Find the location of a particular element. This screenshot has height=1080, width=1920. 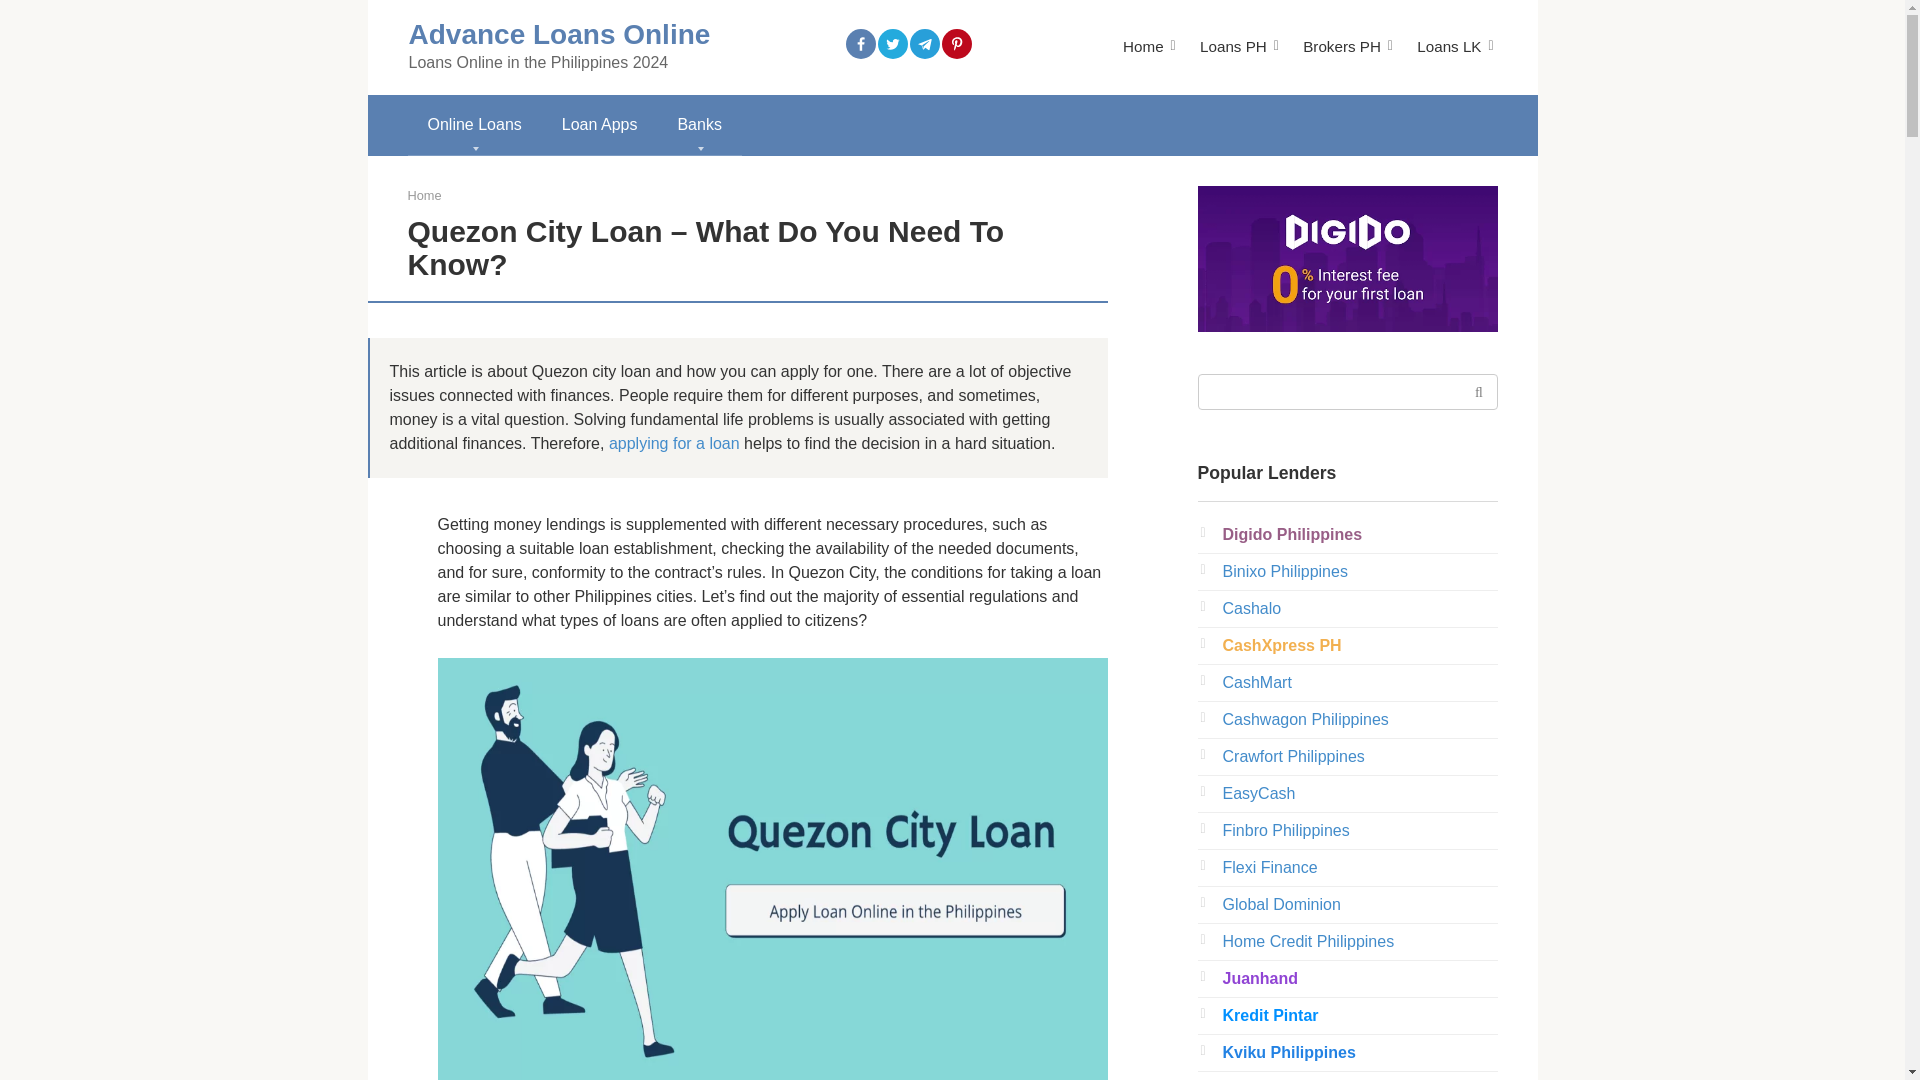

Home is located at coordinates (1143, 46).